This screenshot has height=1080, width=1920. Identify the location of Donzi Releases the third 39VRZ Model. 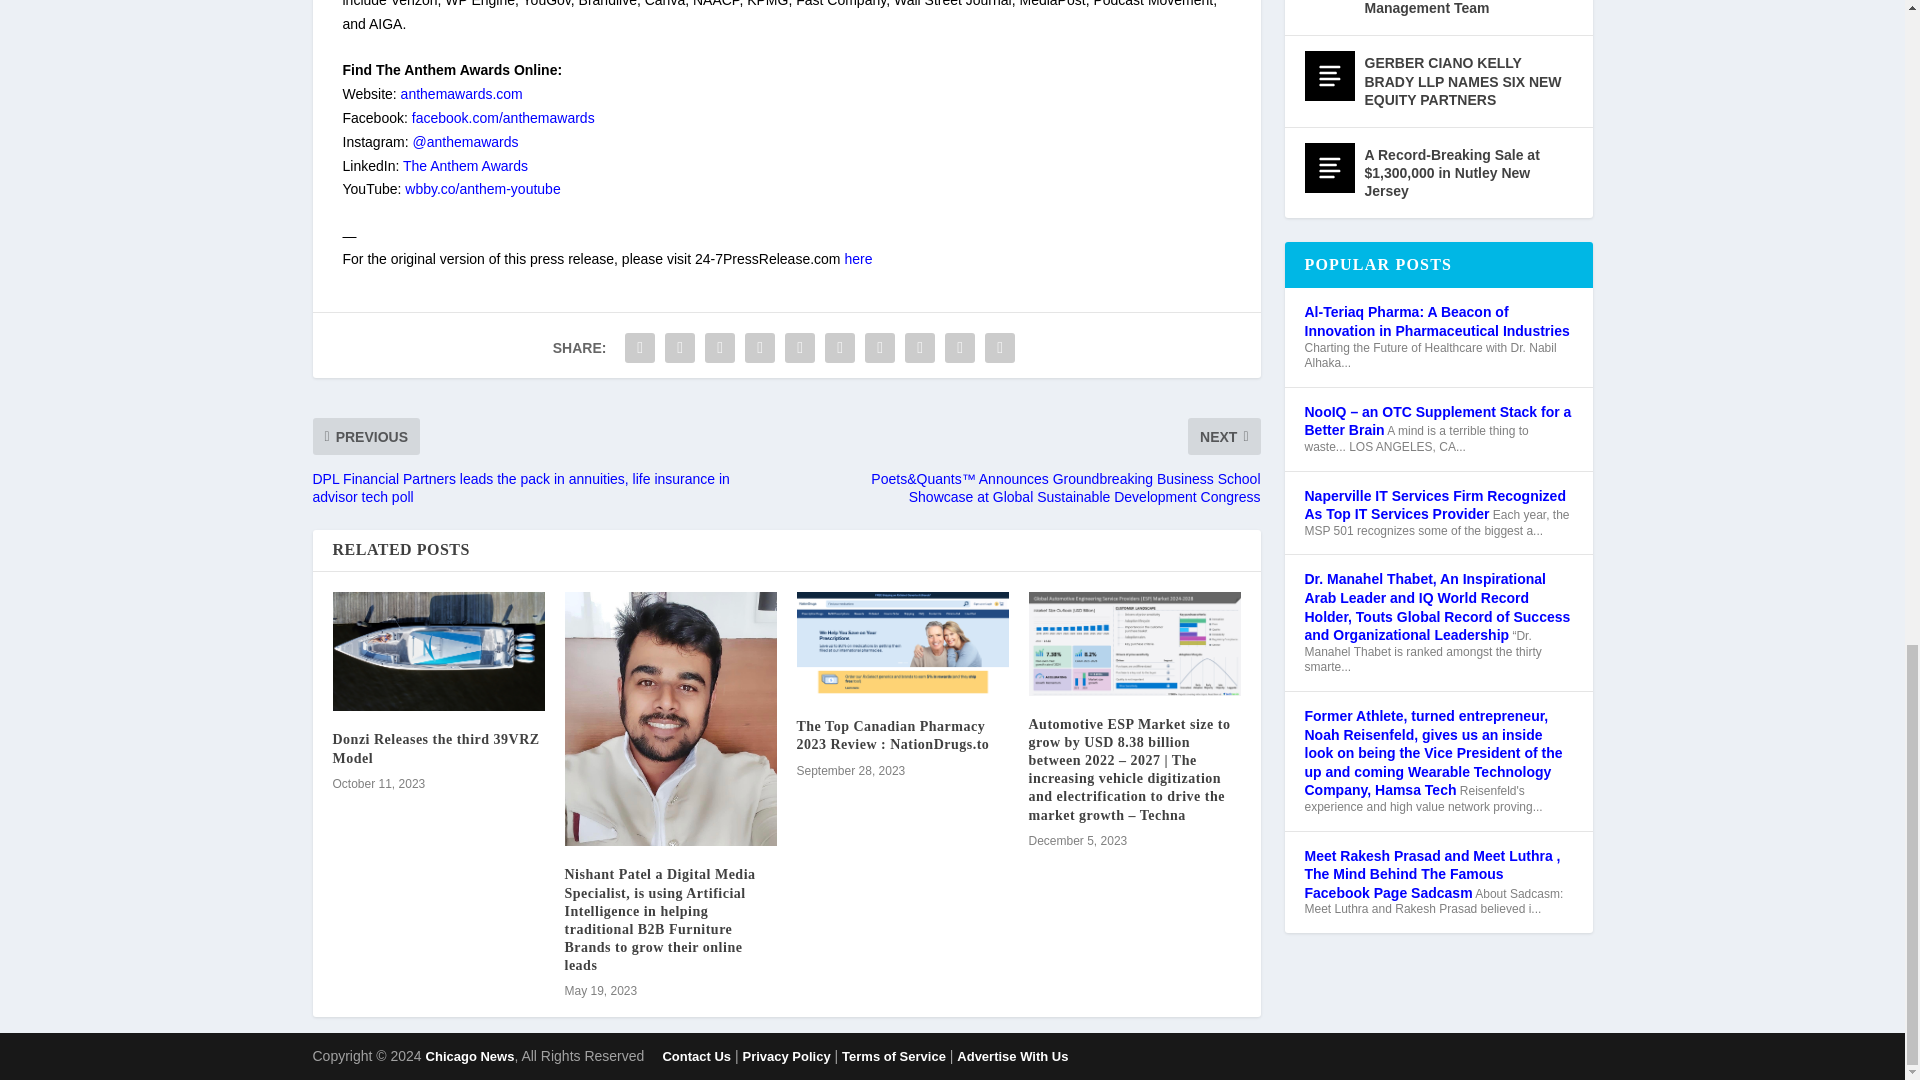
(438, 650).